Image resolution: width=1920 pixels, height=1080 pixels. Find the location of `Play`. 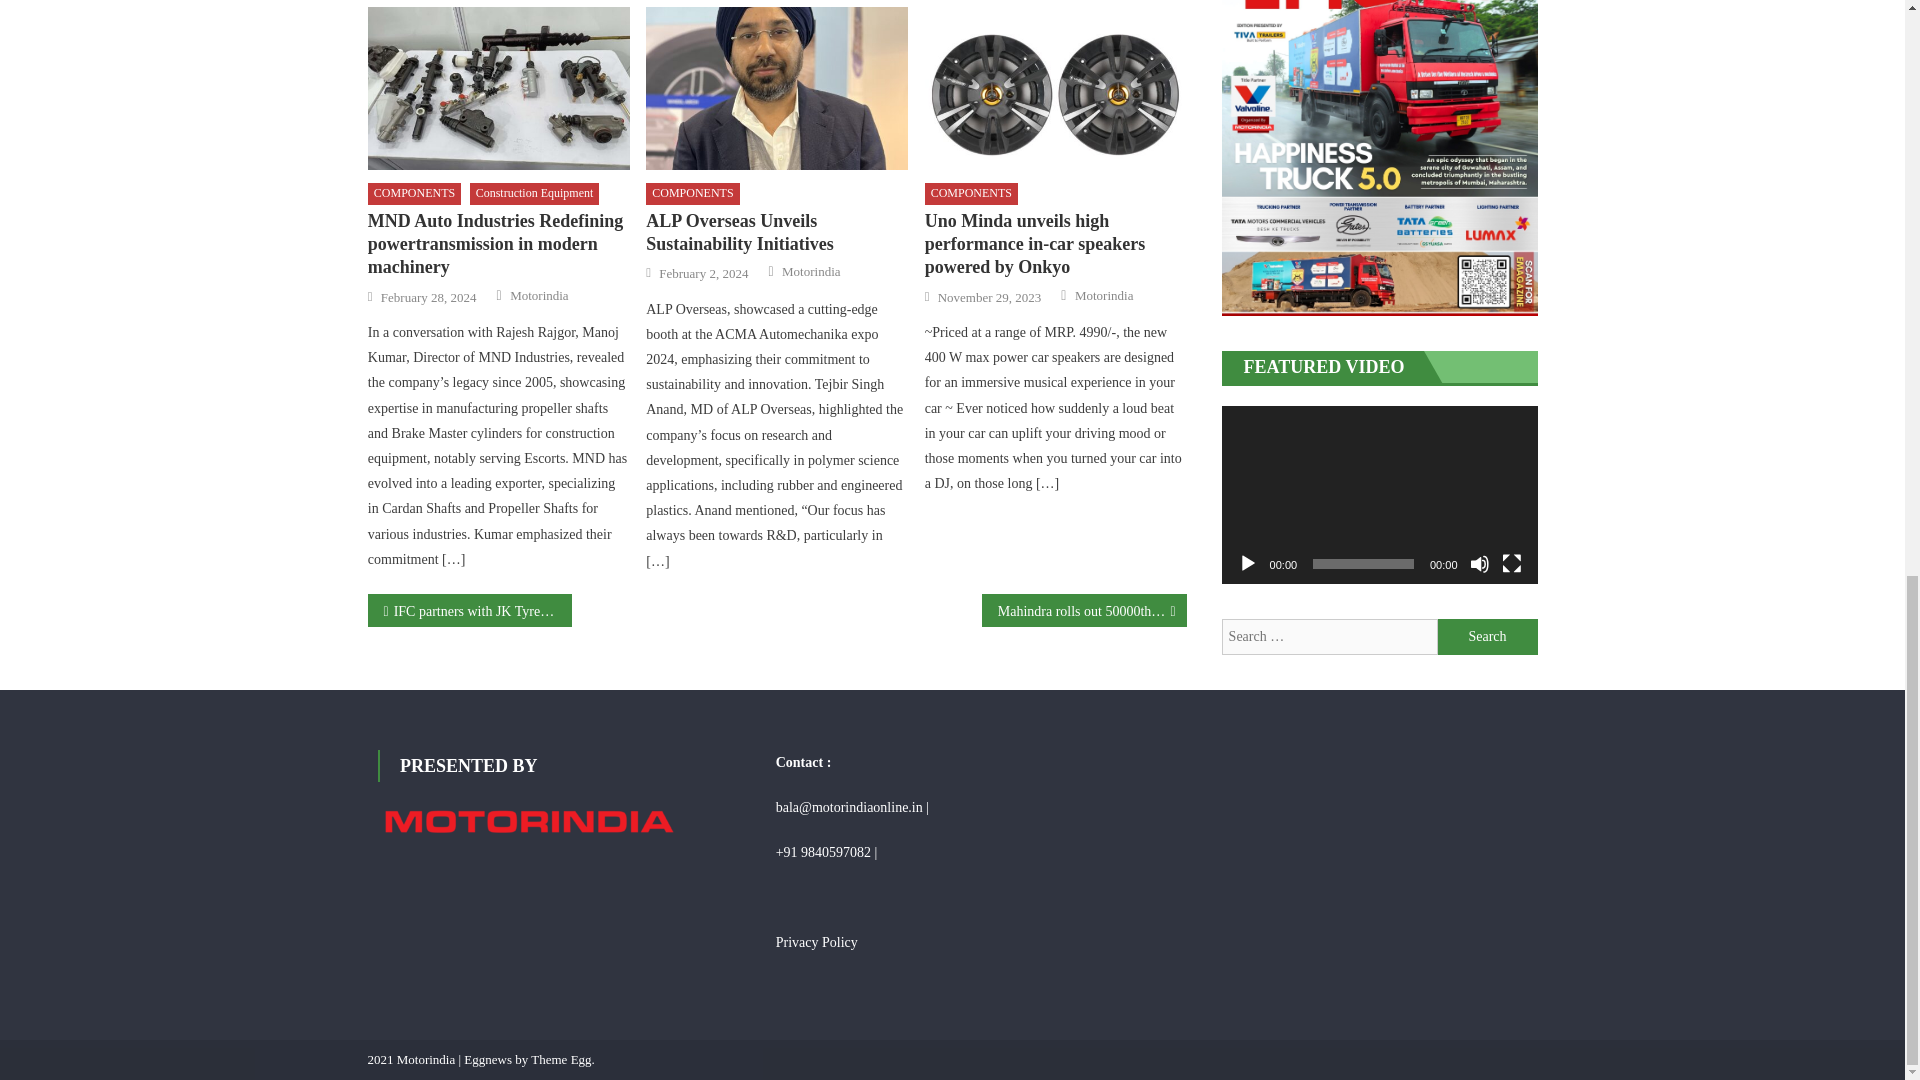

Play is located at coordinates (1248, 564).